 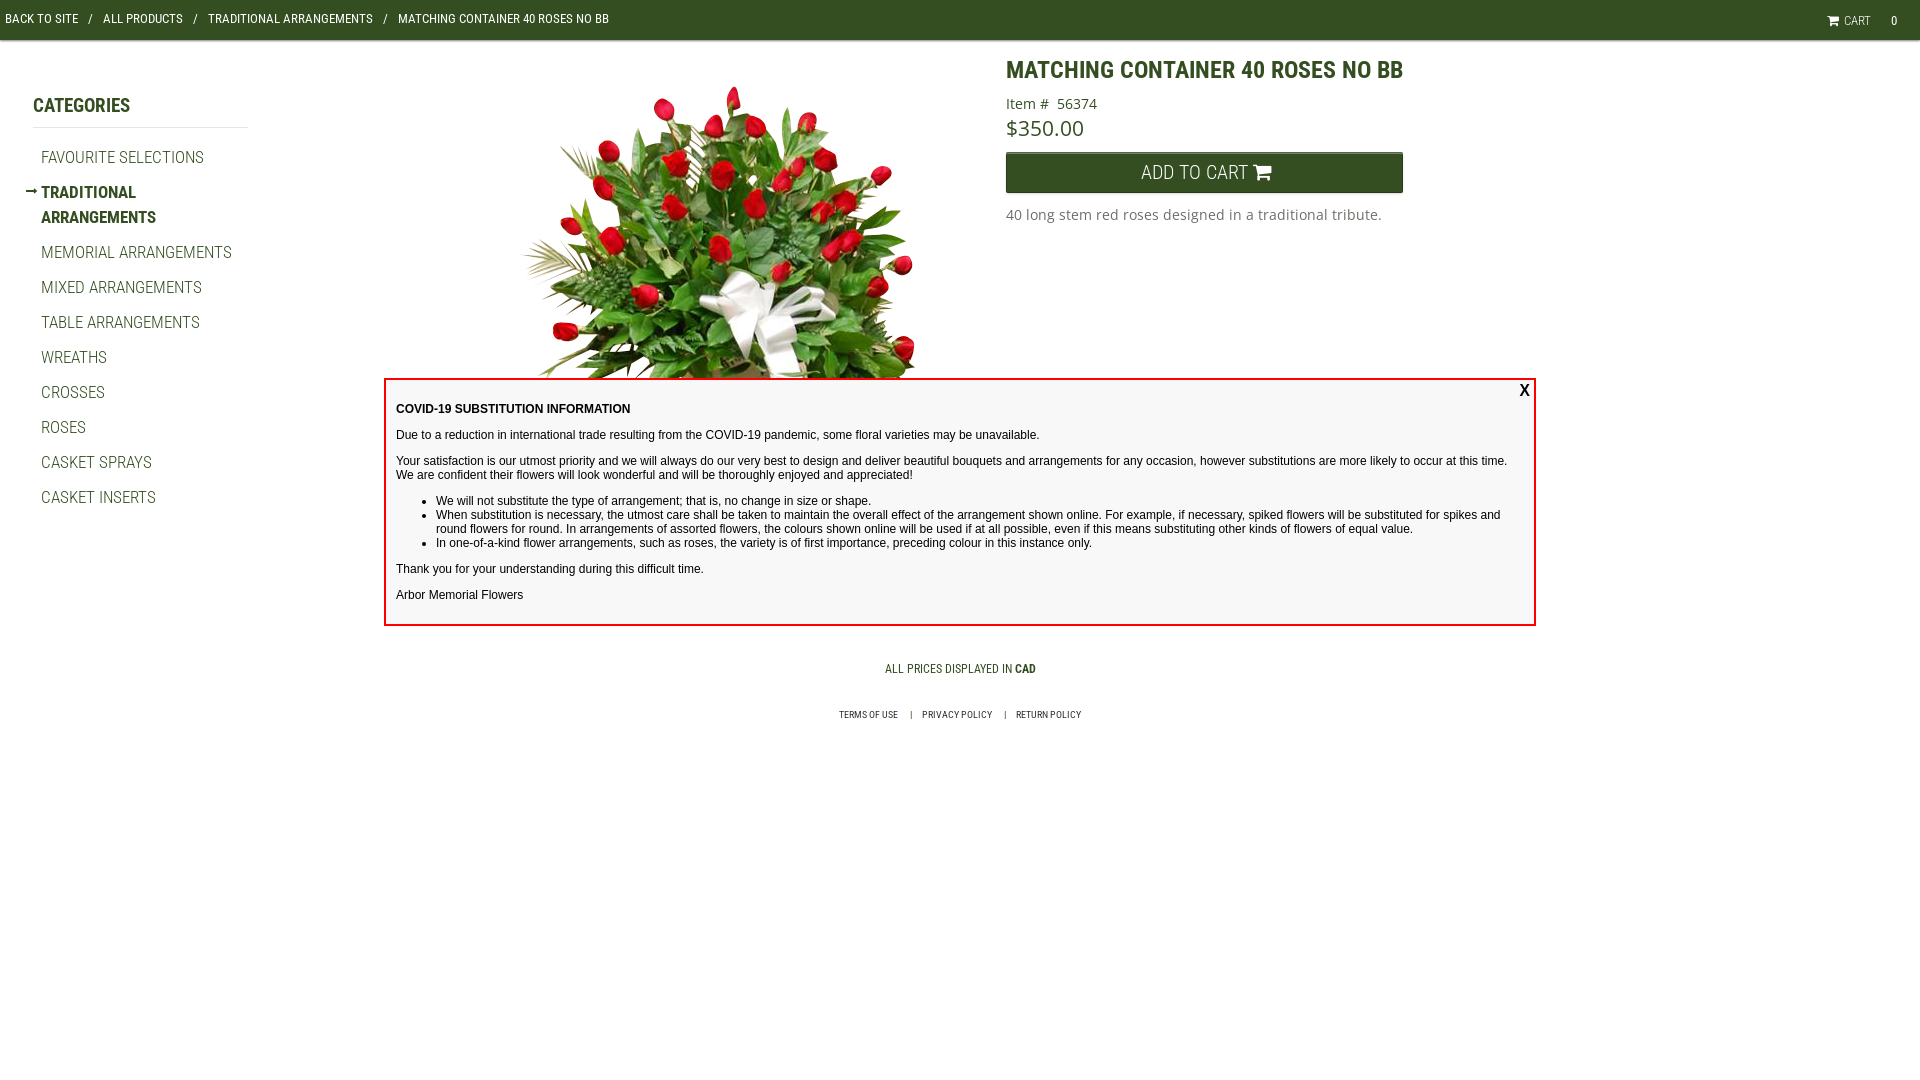 I want to click on TERMS OF USE, so click(x=868, y=714).